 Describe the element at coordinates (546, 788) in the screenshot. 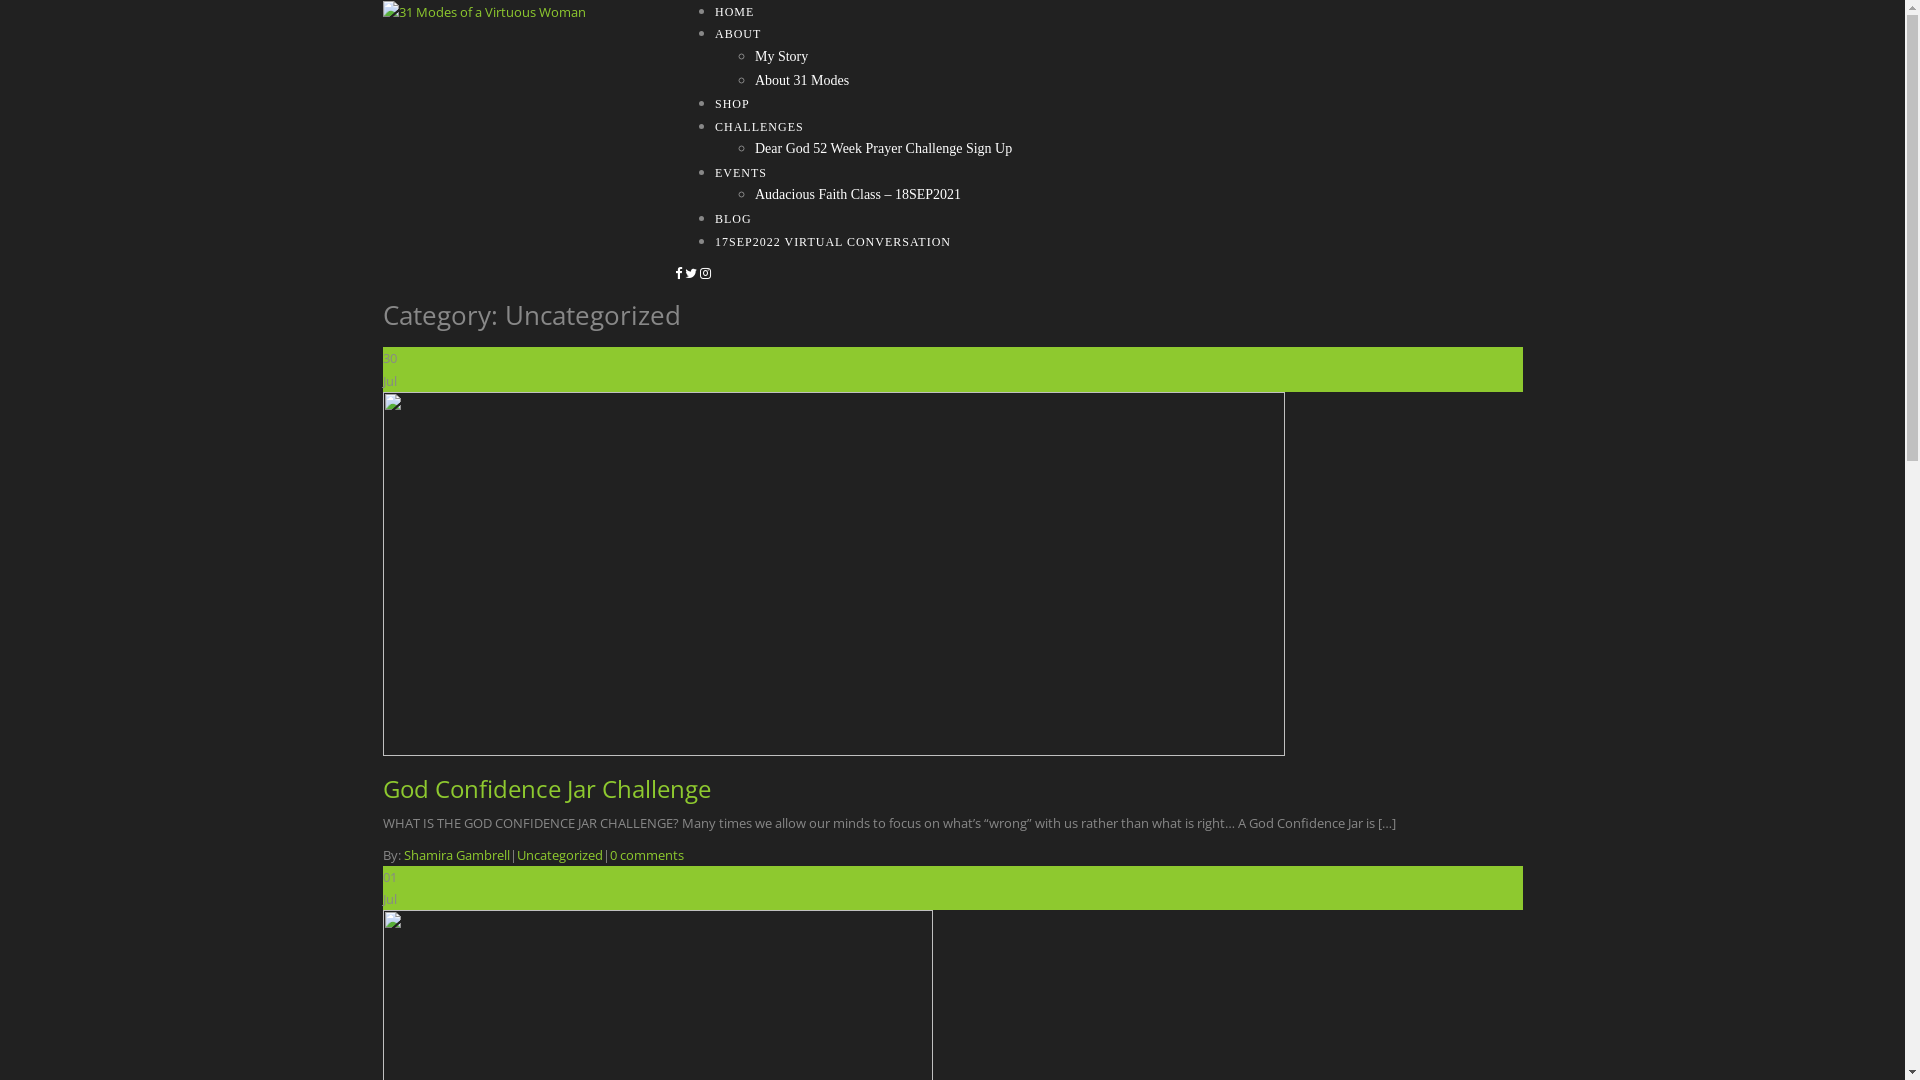

I see `God Confidence Jar Challenge` at that location.